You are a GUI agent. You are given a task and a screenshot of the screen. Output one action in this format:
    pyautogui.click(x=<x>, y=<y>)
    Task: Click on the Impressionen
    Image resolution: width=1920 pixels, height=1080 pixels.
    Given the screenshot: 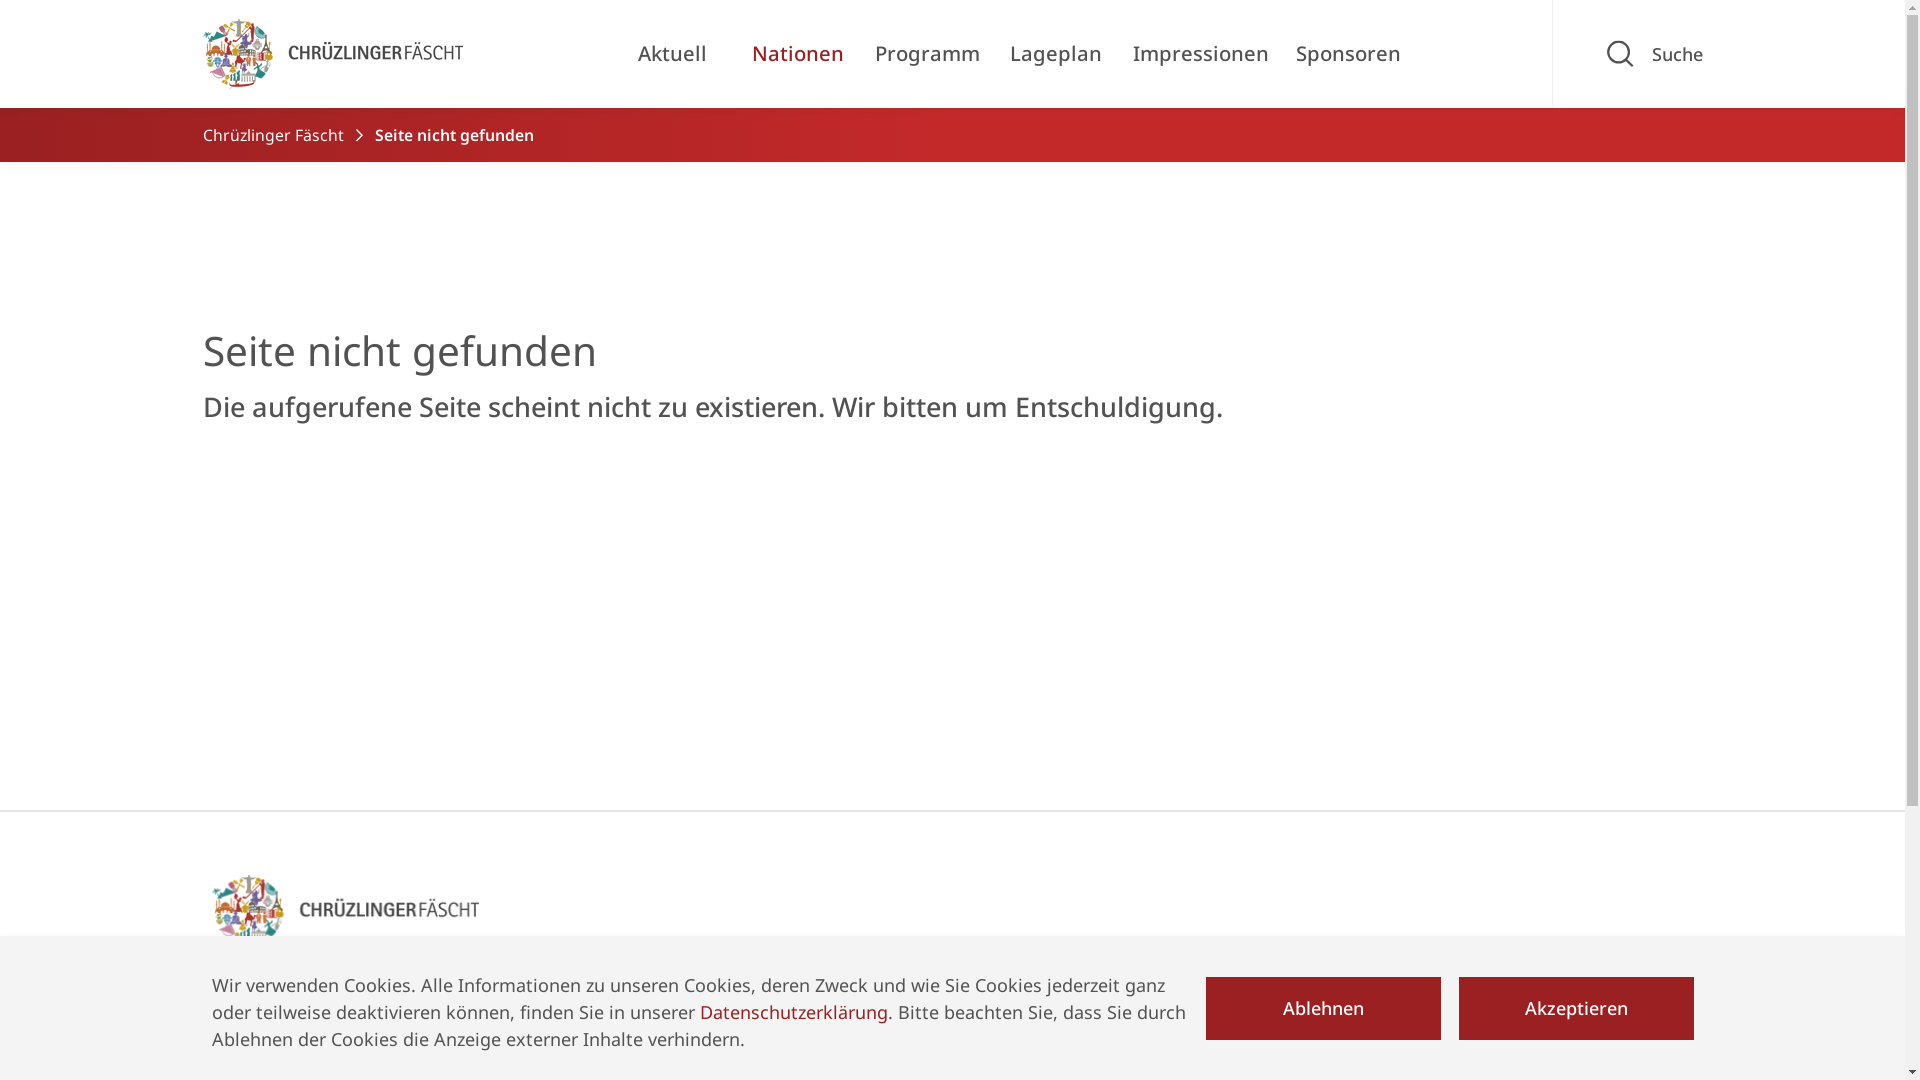 What is the action you would take?
    pyautogui.click(x=1201, y=54)
    